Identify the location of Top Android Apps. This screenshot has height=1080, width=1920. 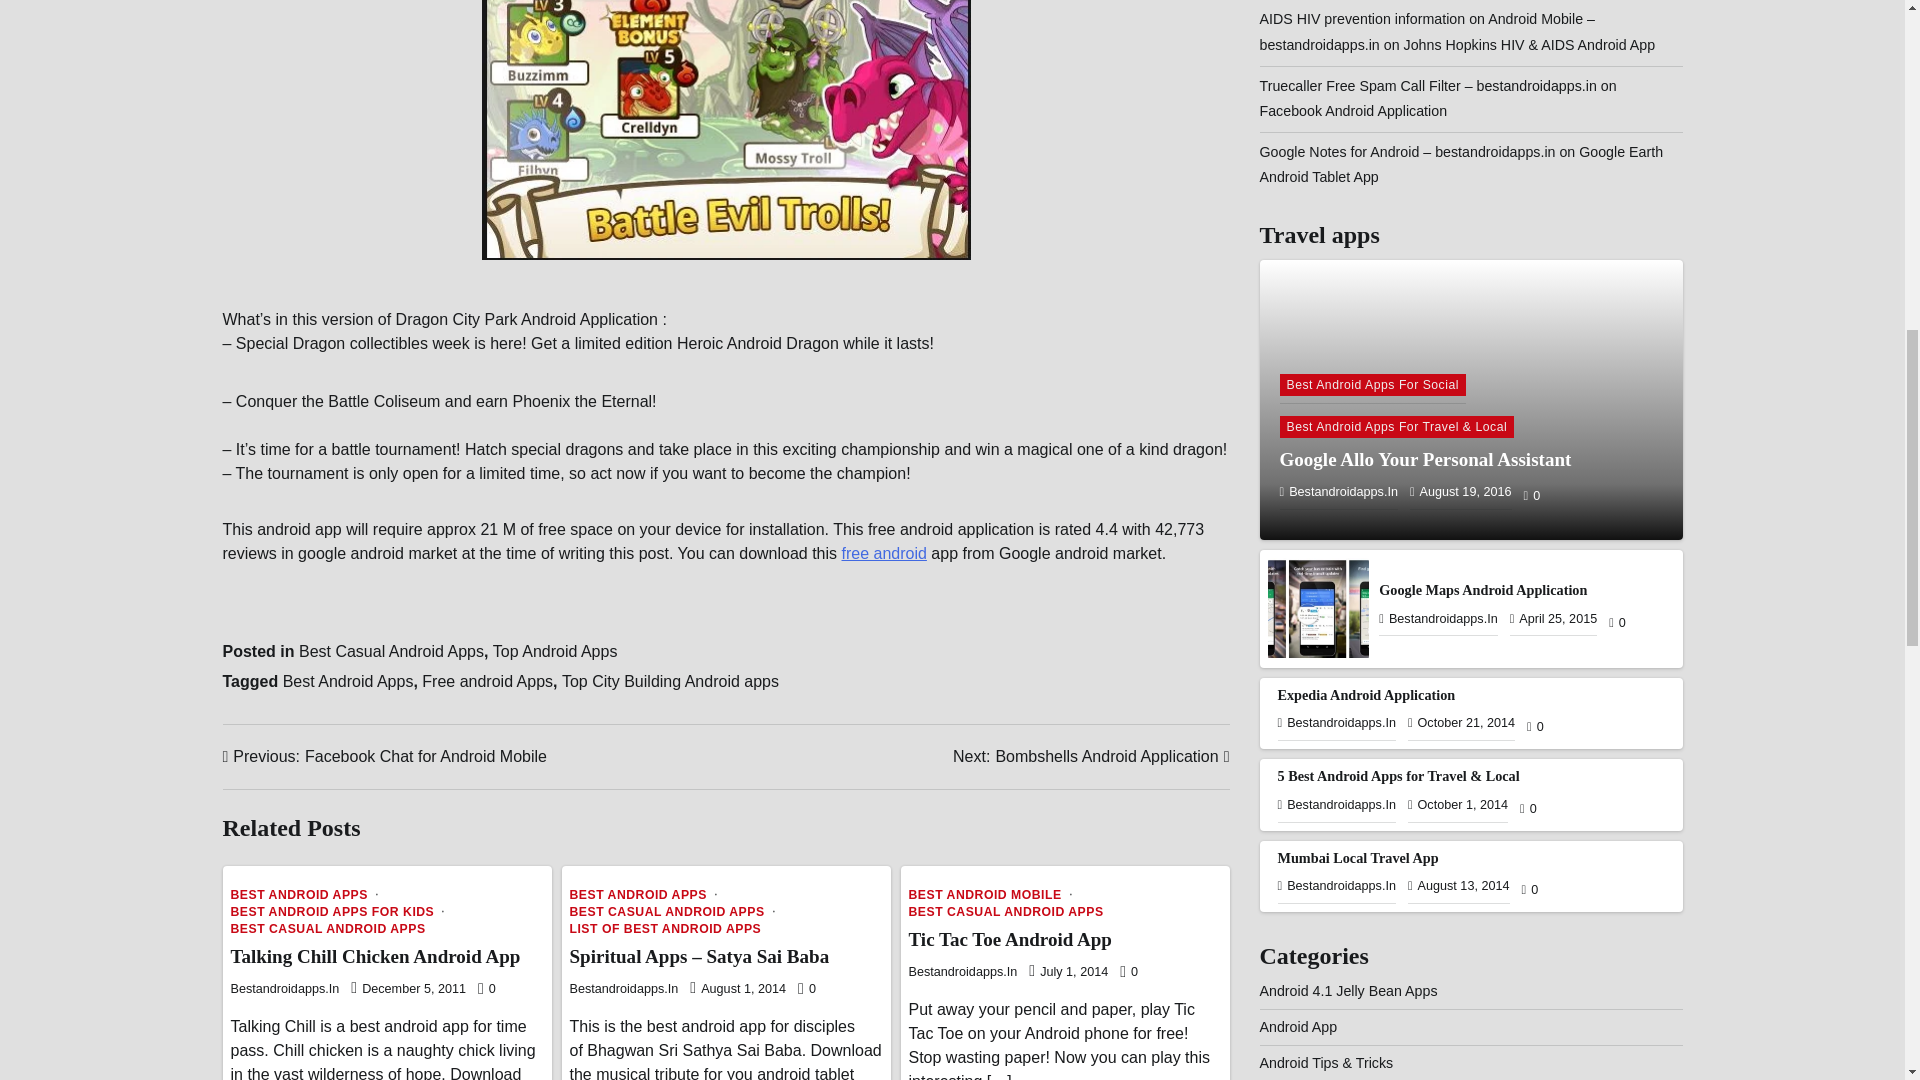
(556, 650).